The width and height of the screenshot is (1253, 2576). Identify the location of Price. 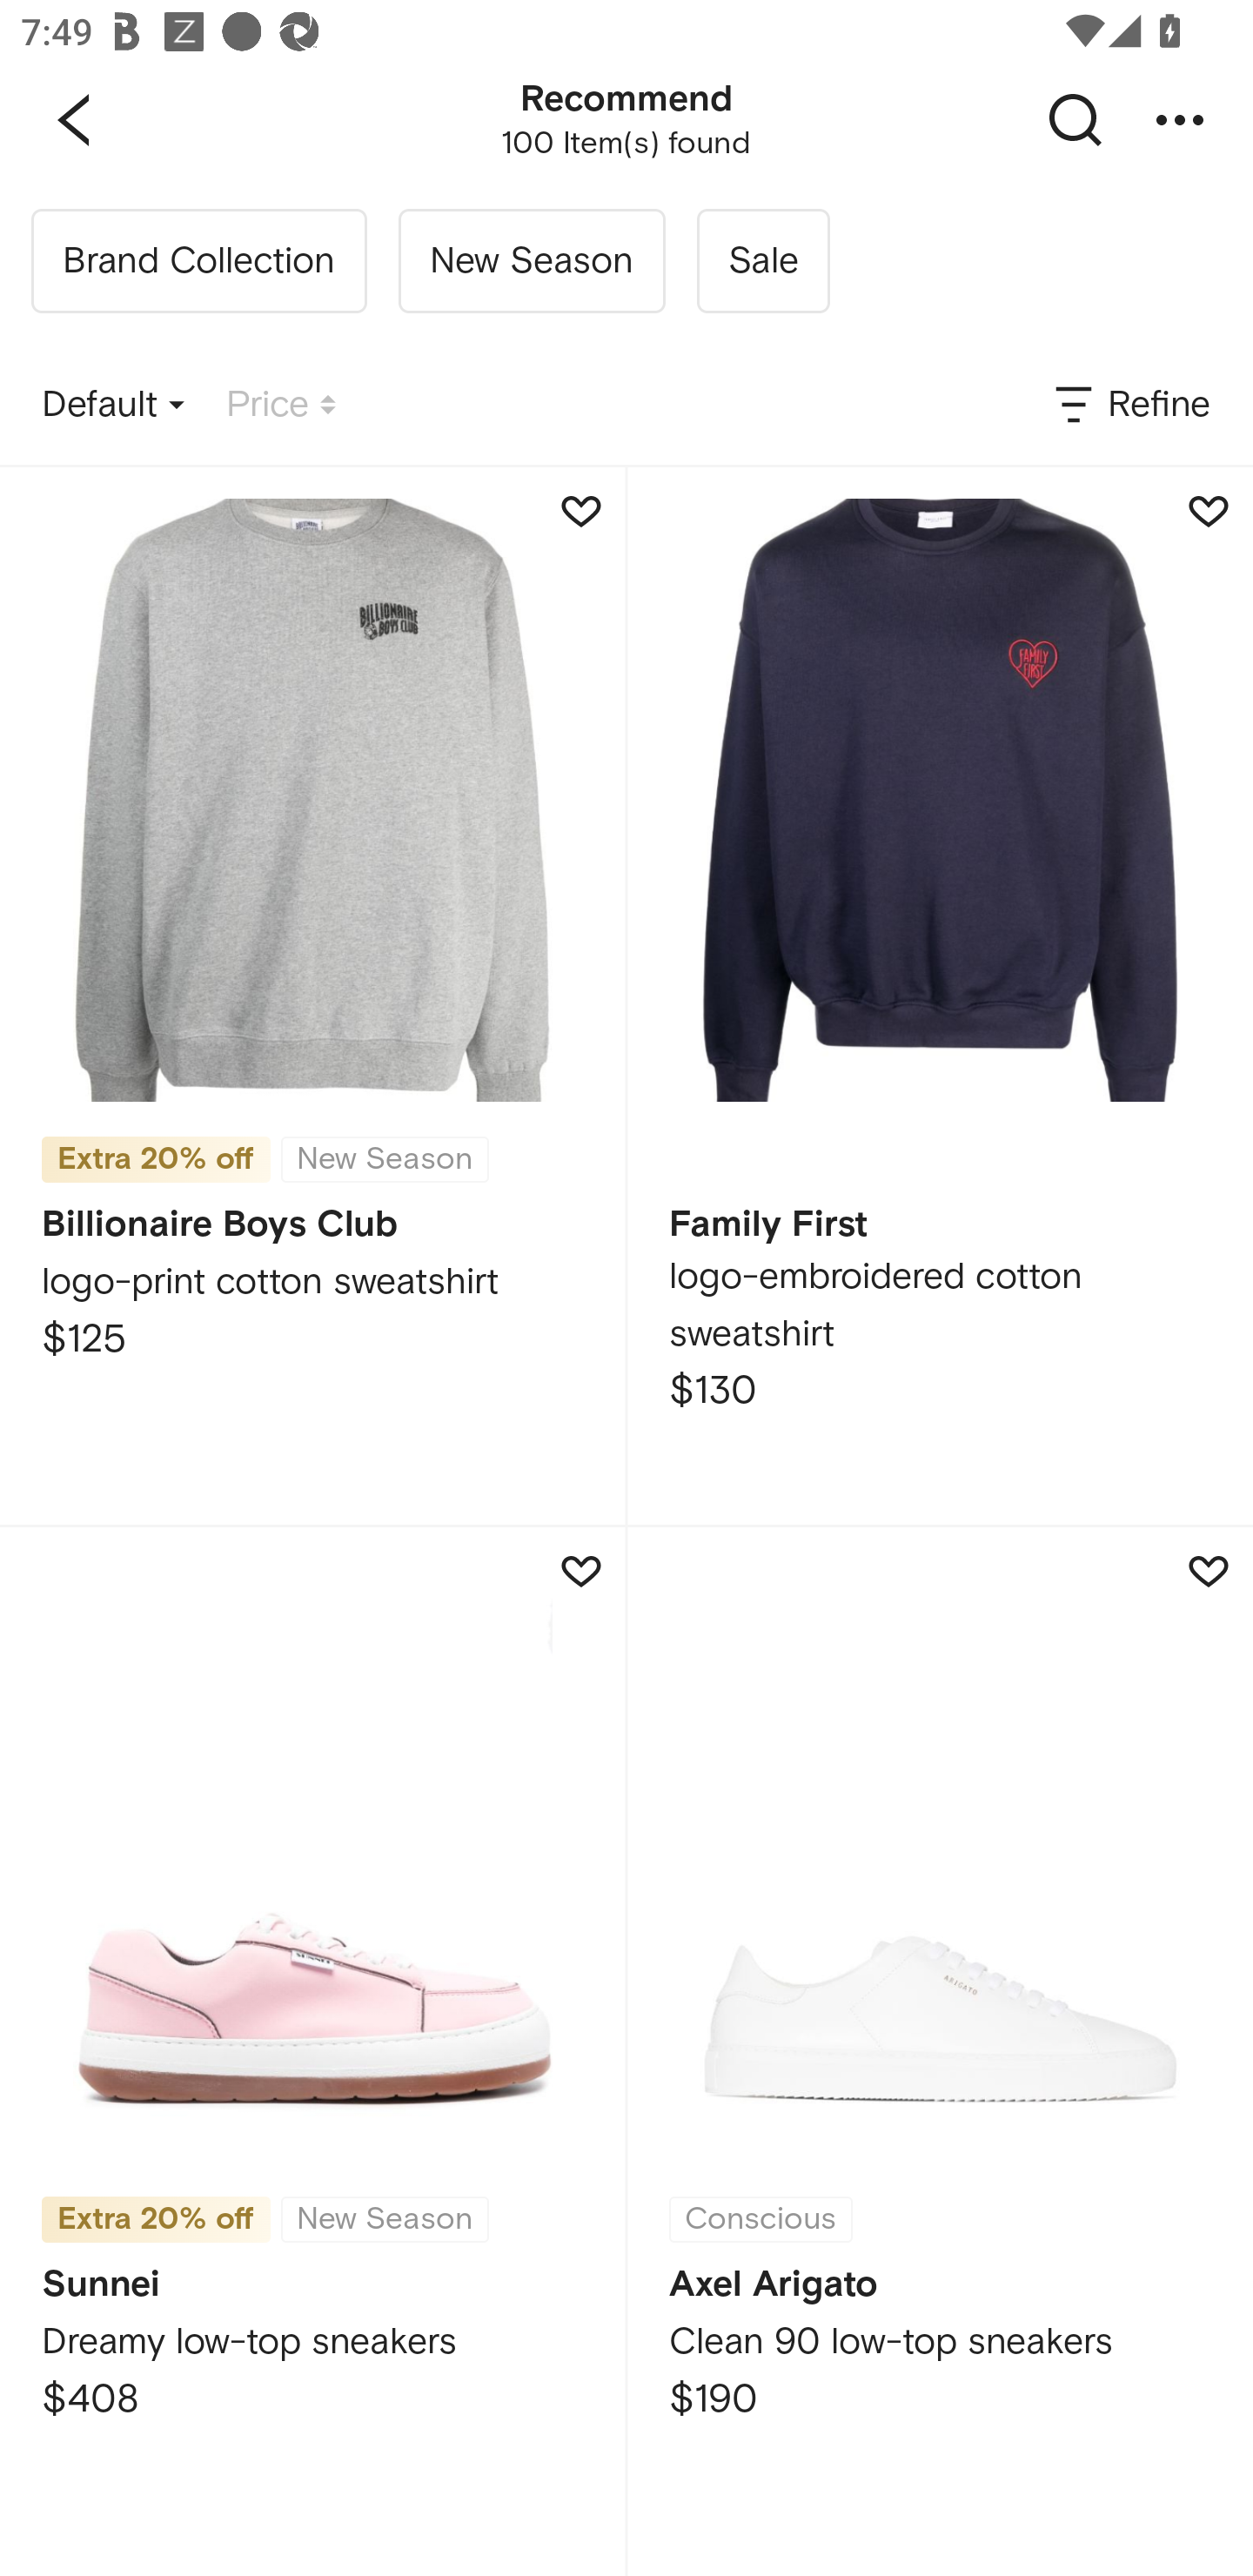
(281, 406).